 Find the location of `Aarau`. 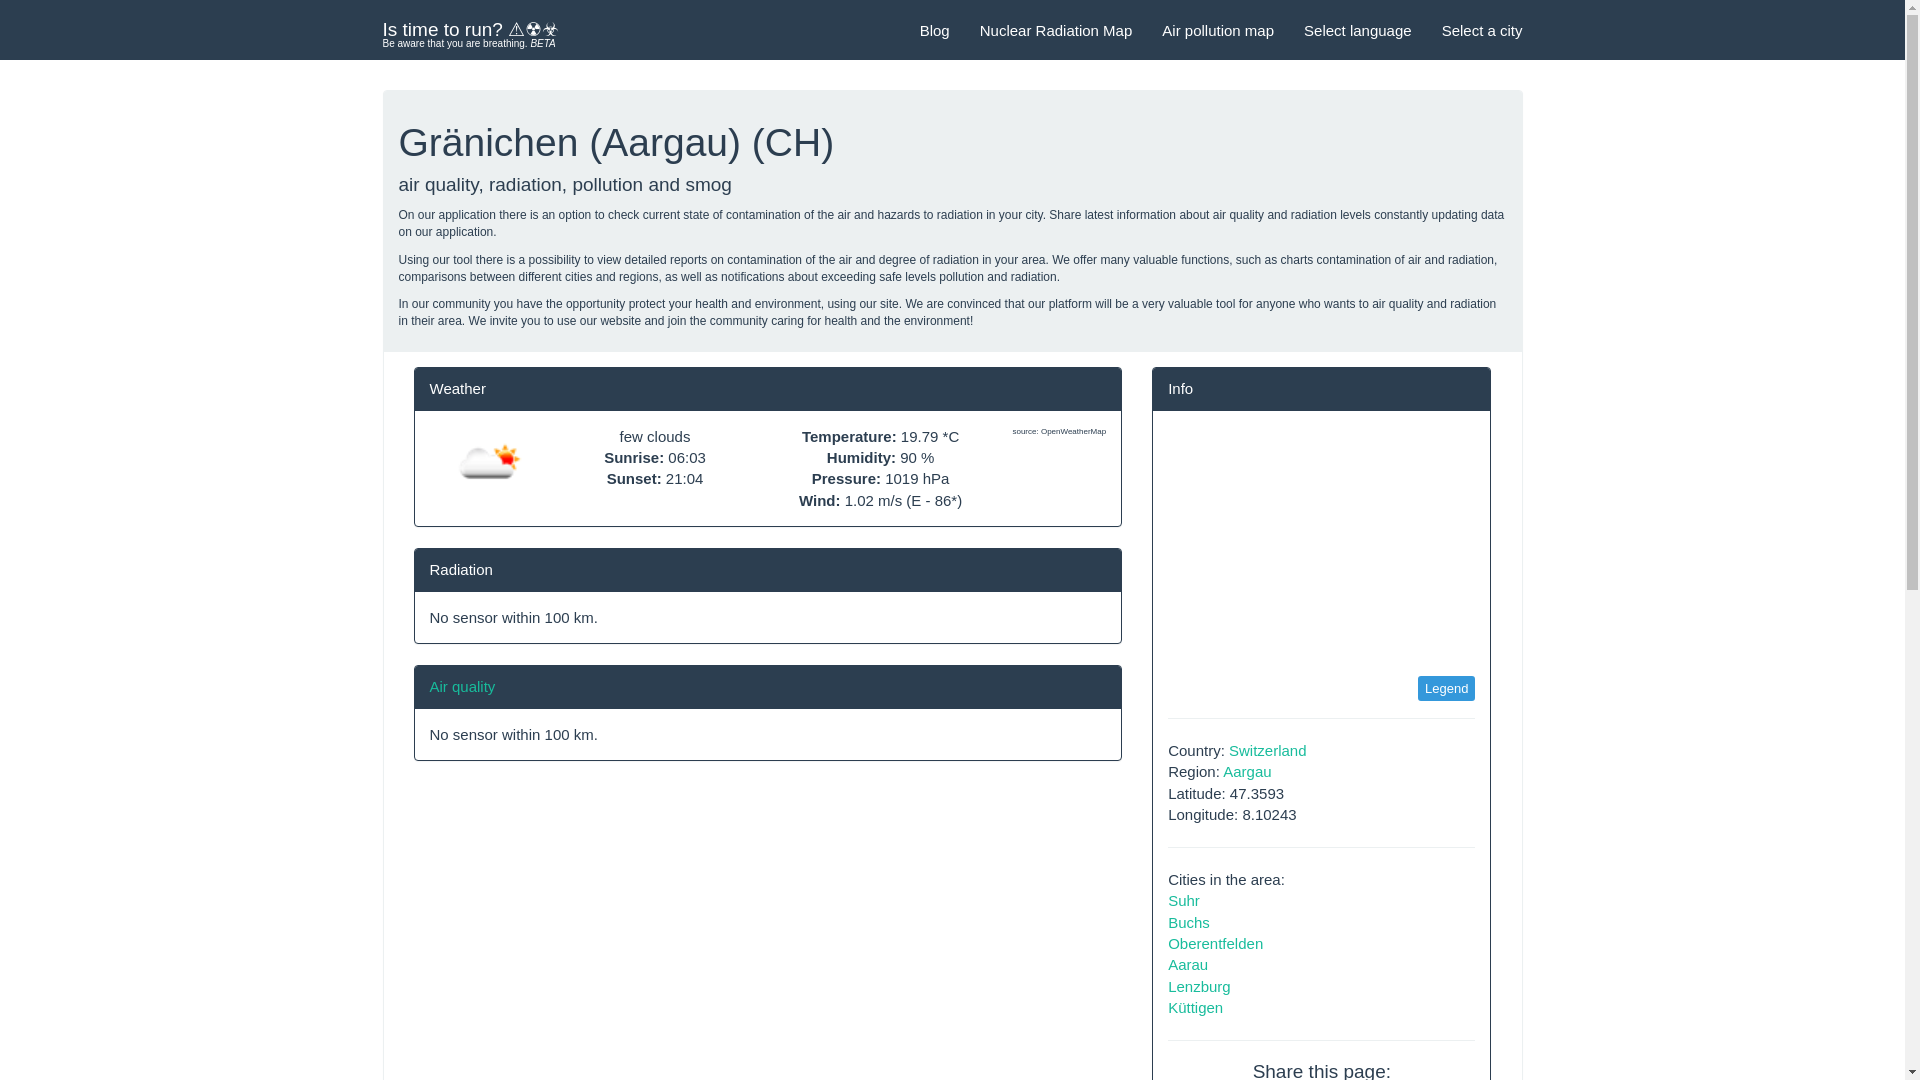

Aarau is located at coordinates (1187, 964).